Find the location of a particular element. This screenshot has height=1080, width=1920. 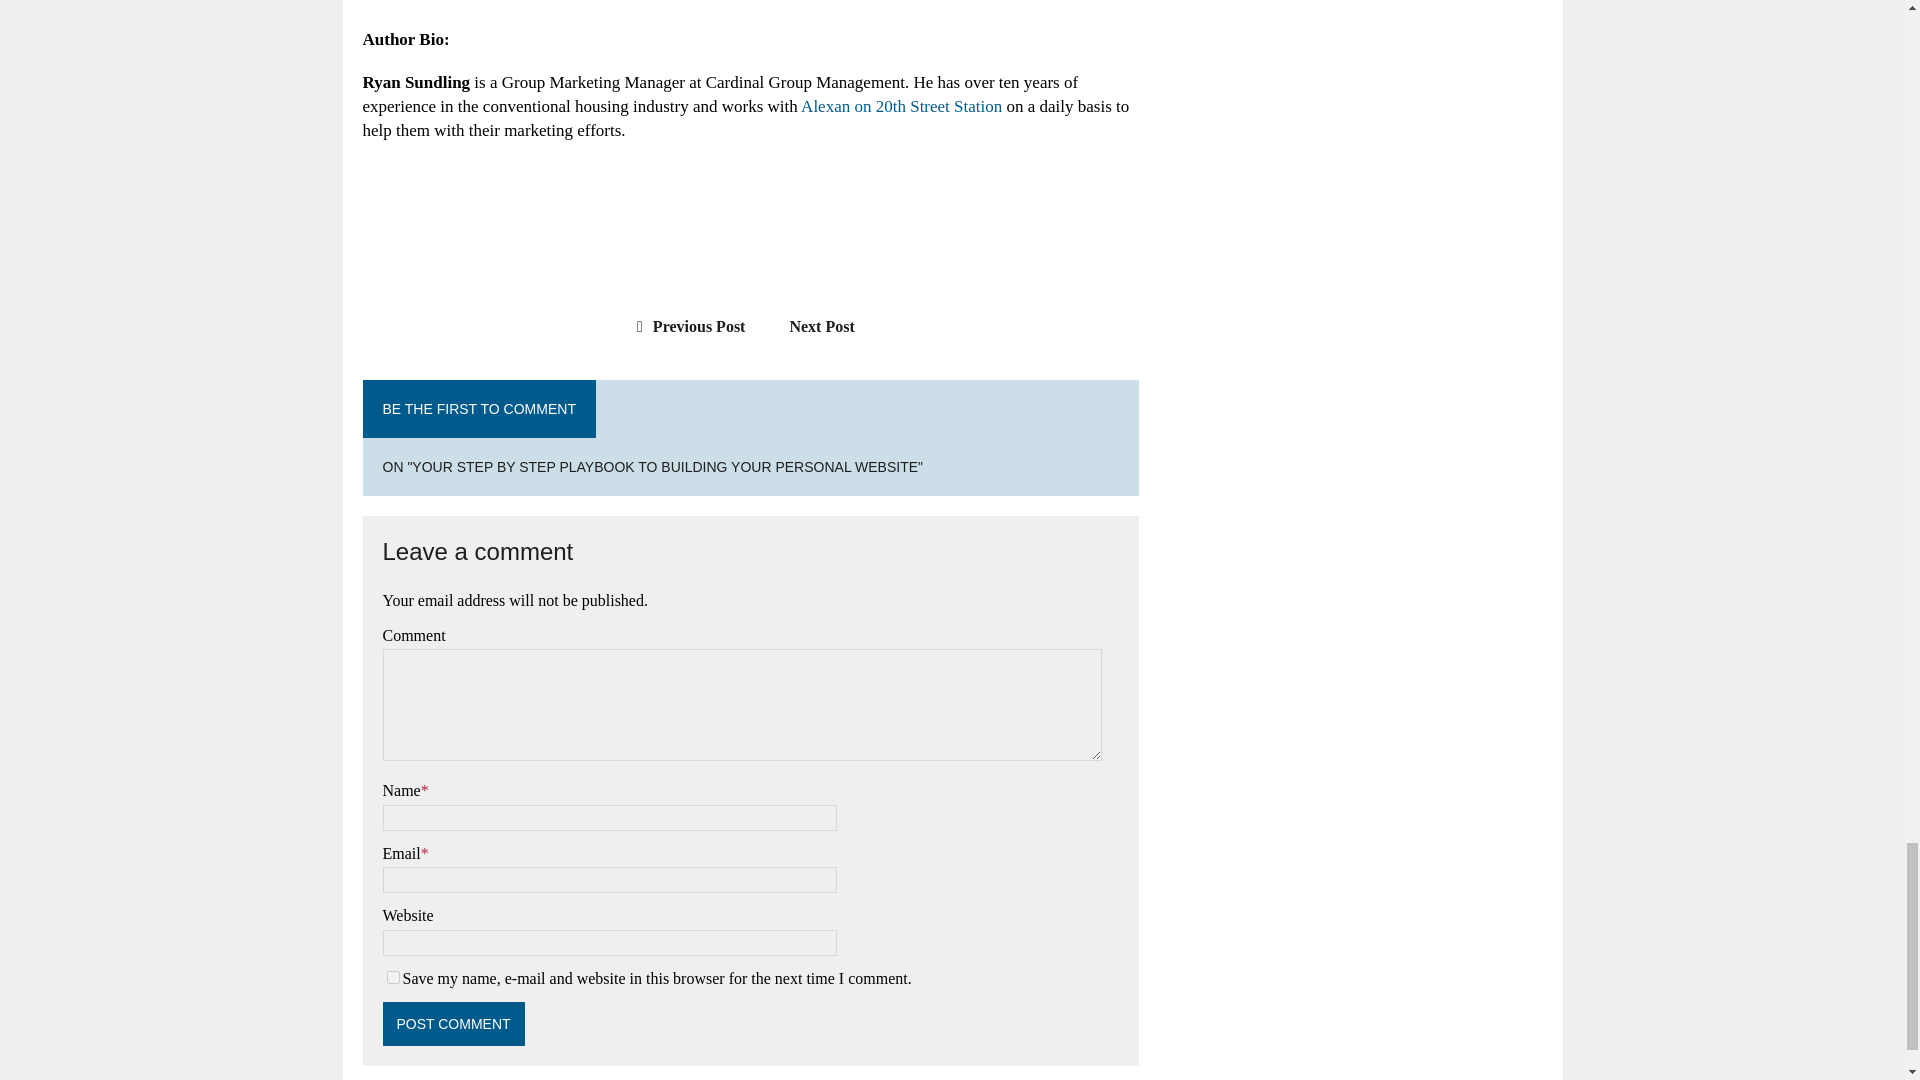

Alexan on 20th Street Station is located at coordinates (901, 106).